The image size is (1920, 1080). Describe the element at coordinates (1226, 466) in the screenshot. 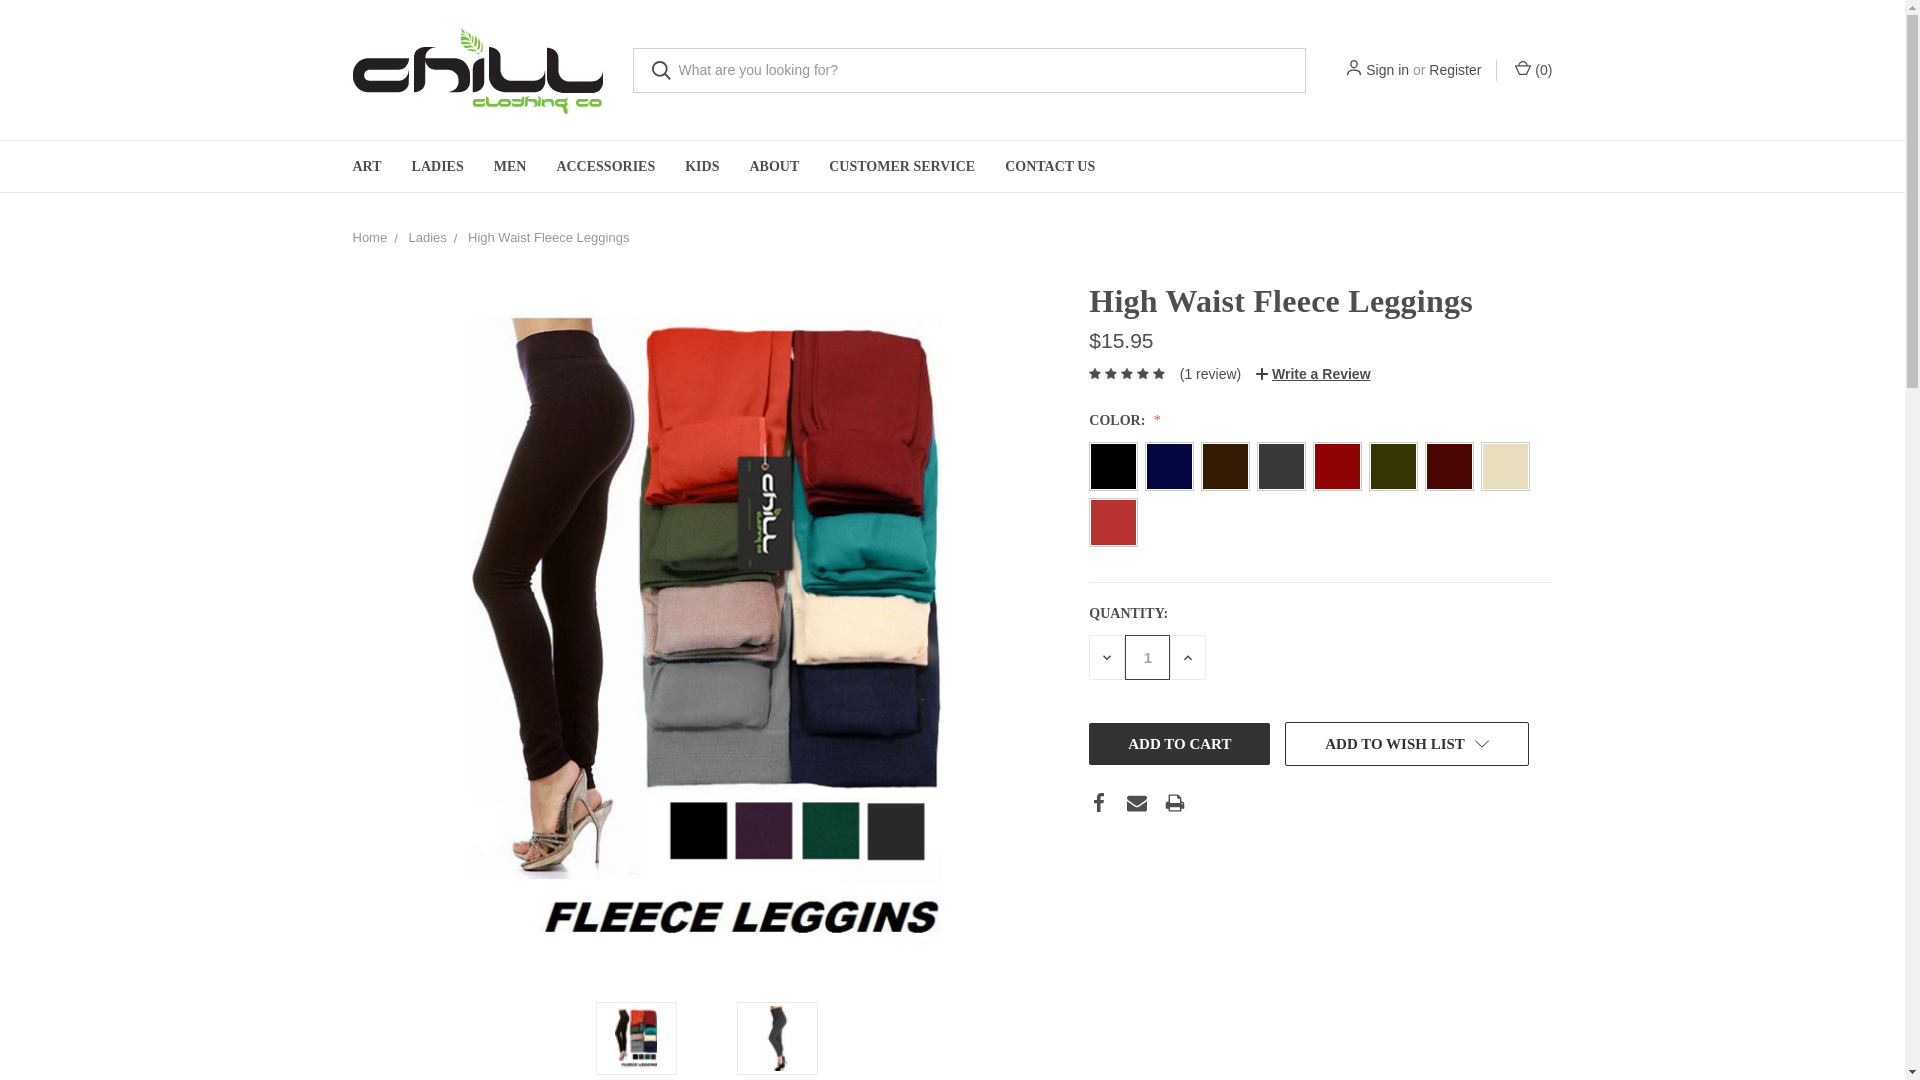

I see `Dark Brown` at that location.